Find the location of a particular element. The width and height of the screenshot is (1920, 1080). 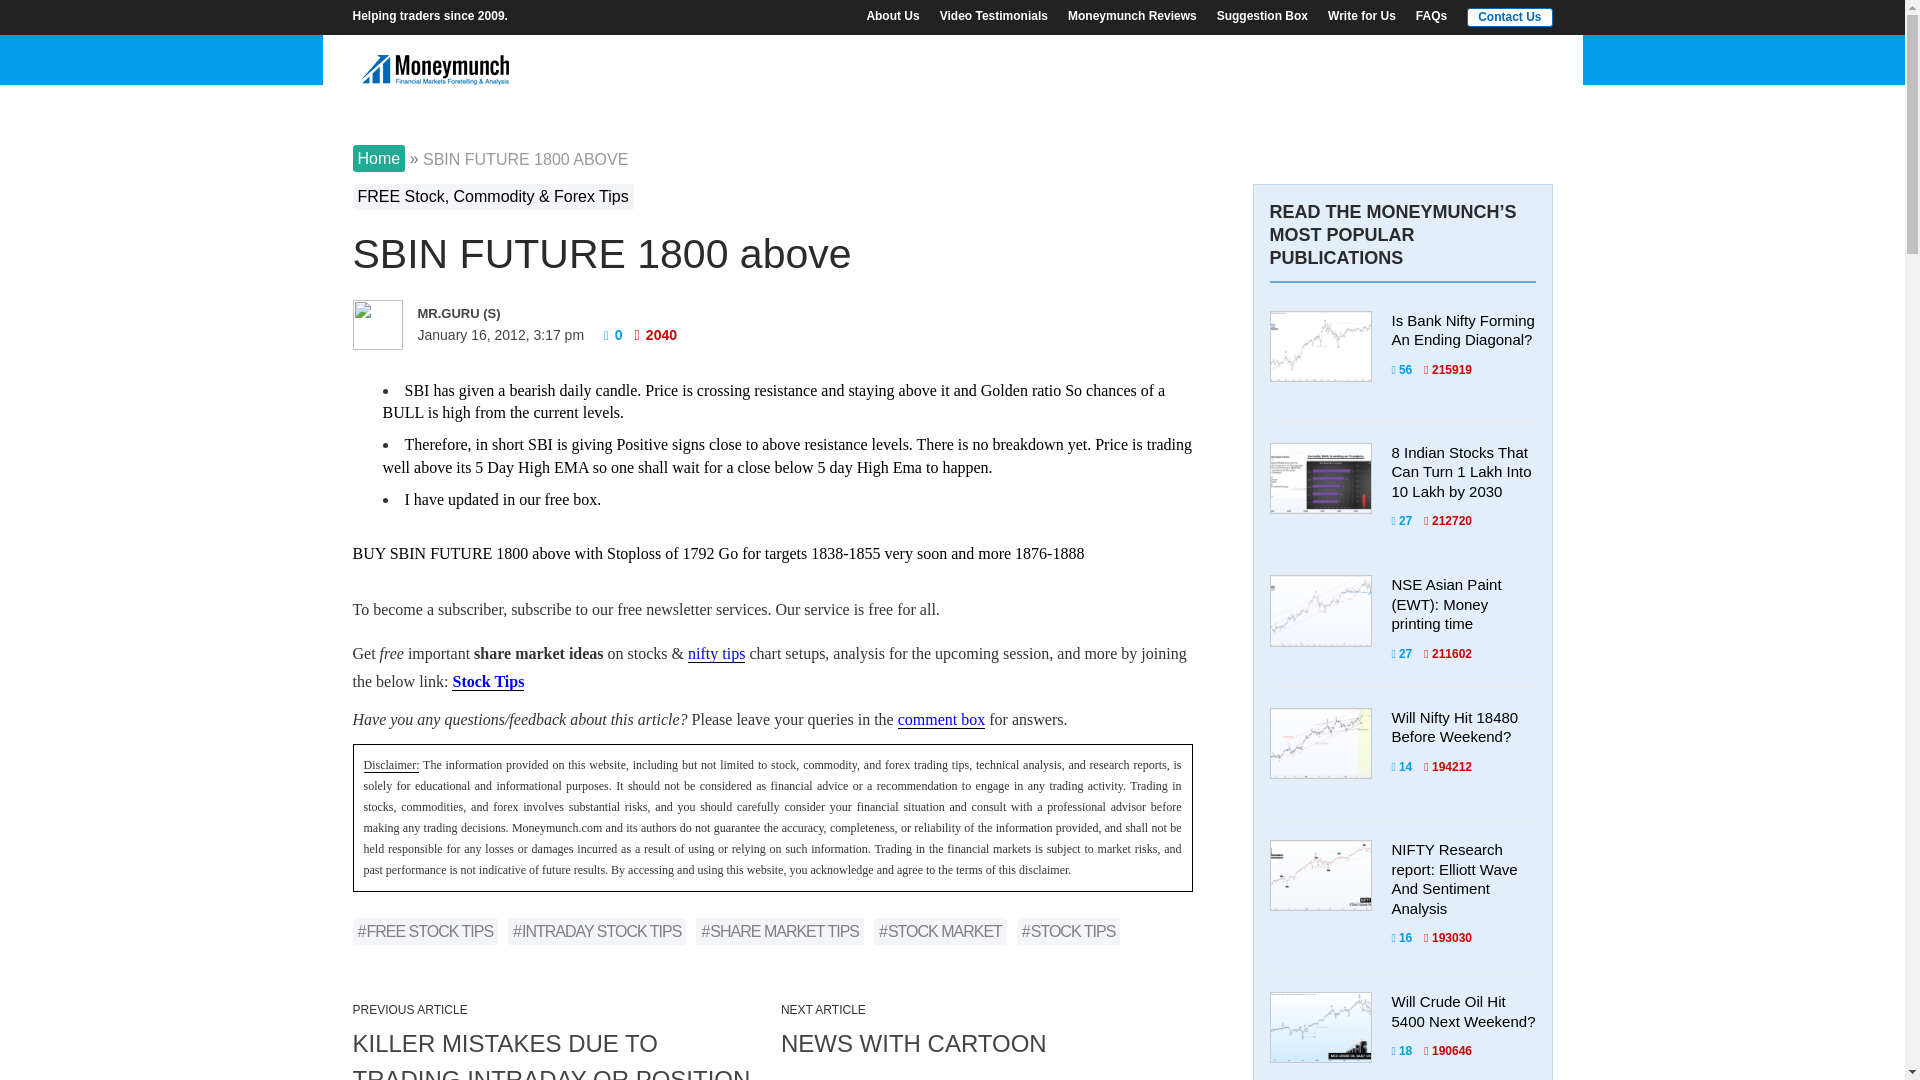

Moneymunch Reviews is located at coordinates (1132, 15).